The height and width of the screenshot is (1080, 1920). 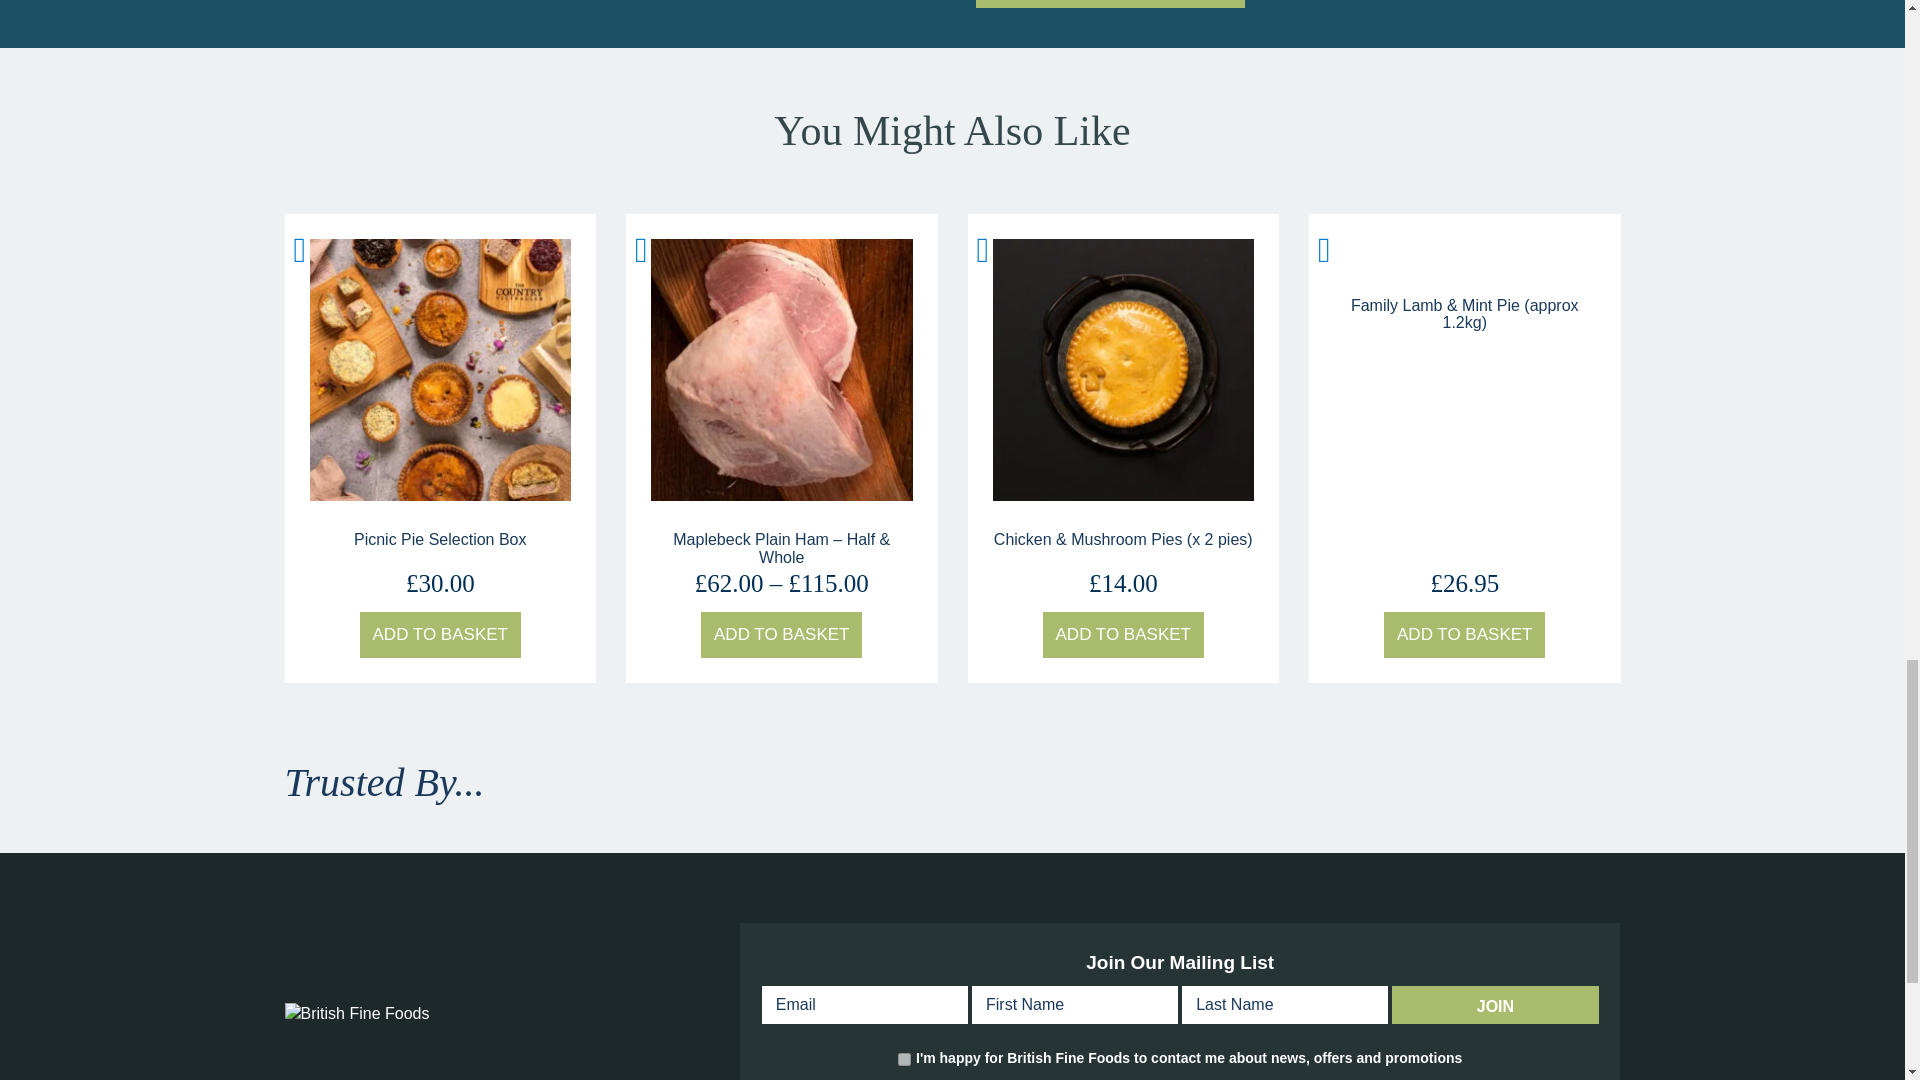 I want to click on 1, so click(x=904, y=1059).